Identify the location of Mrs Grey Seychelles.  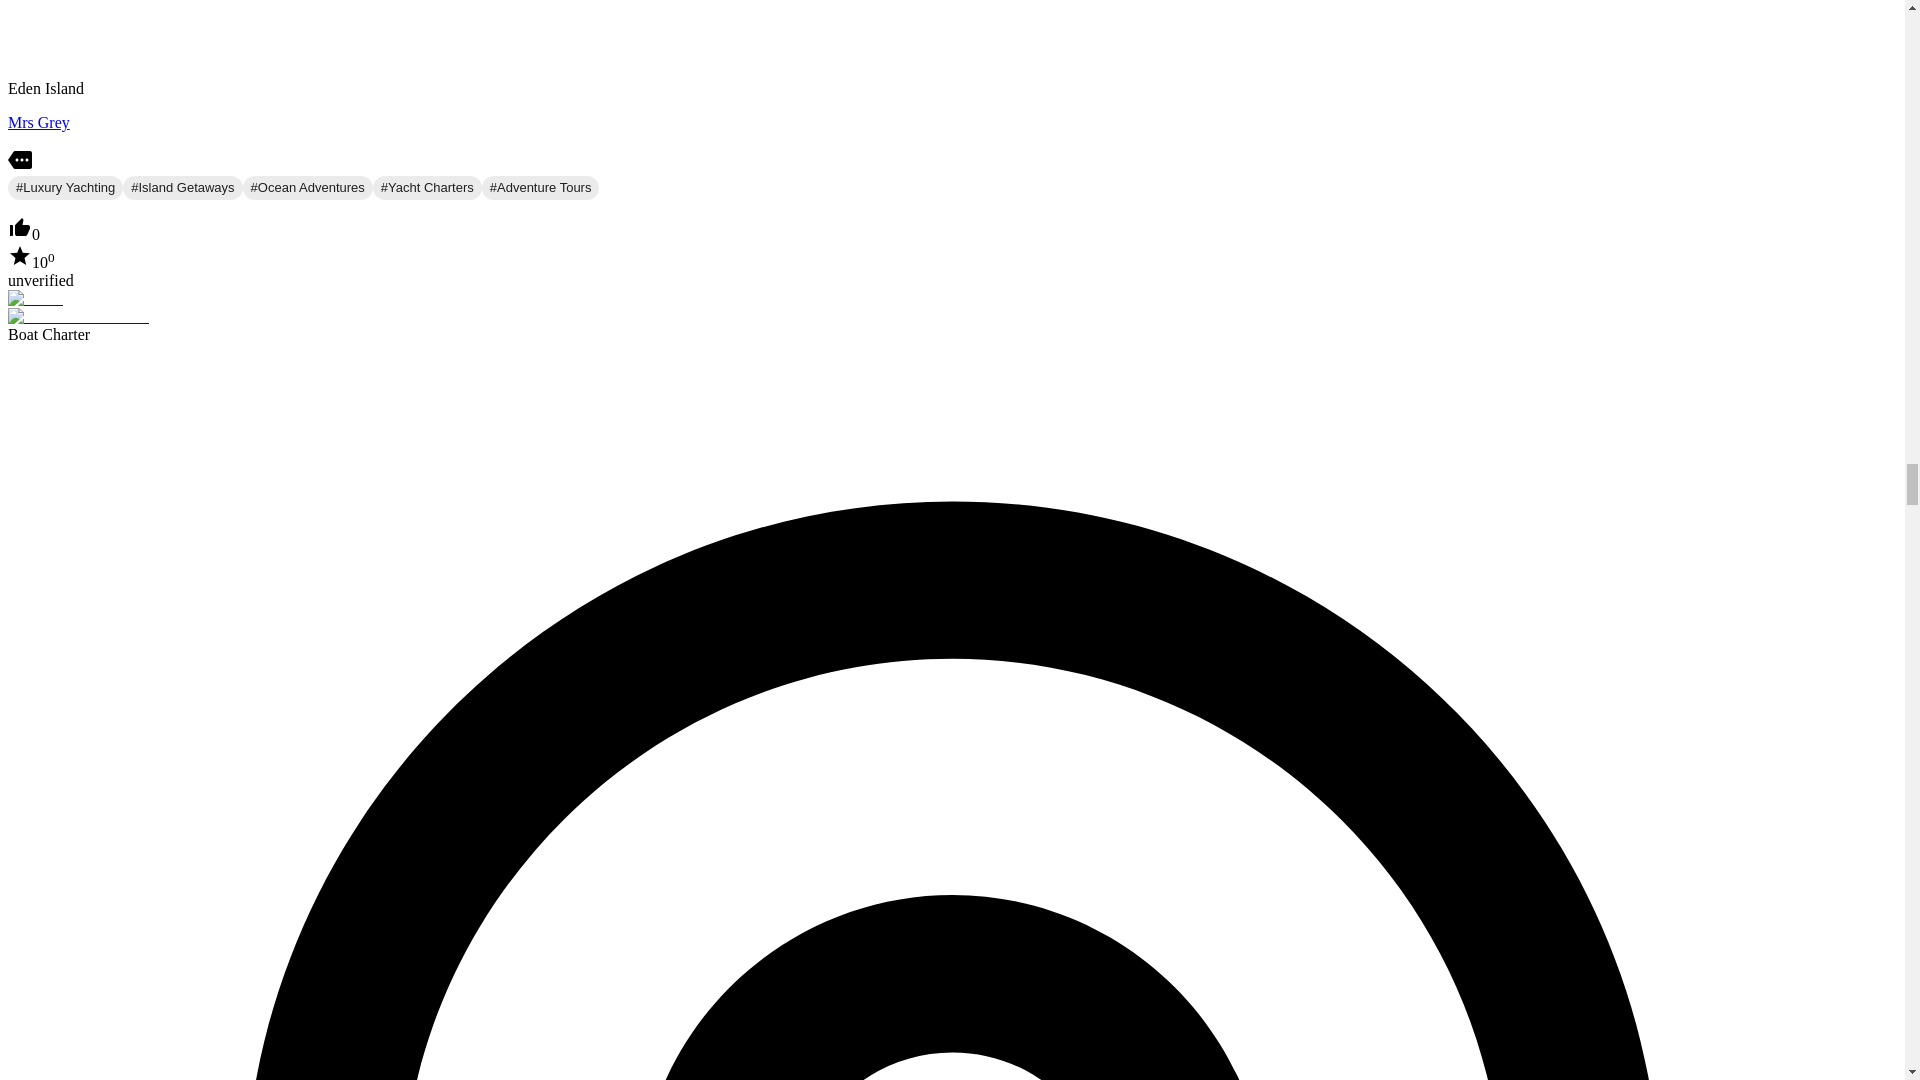
(38, 122).